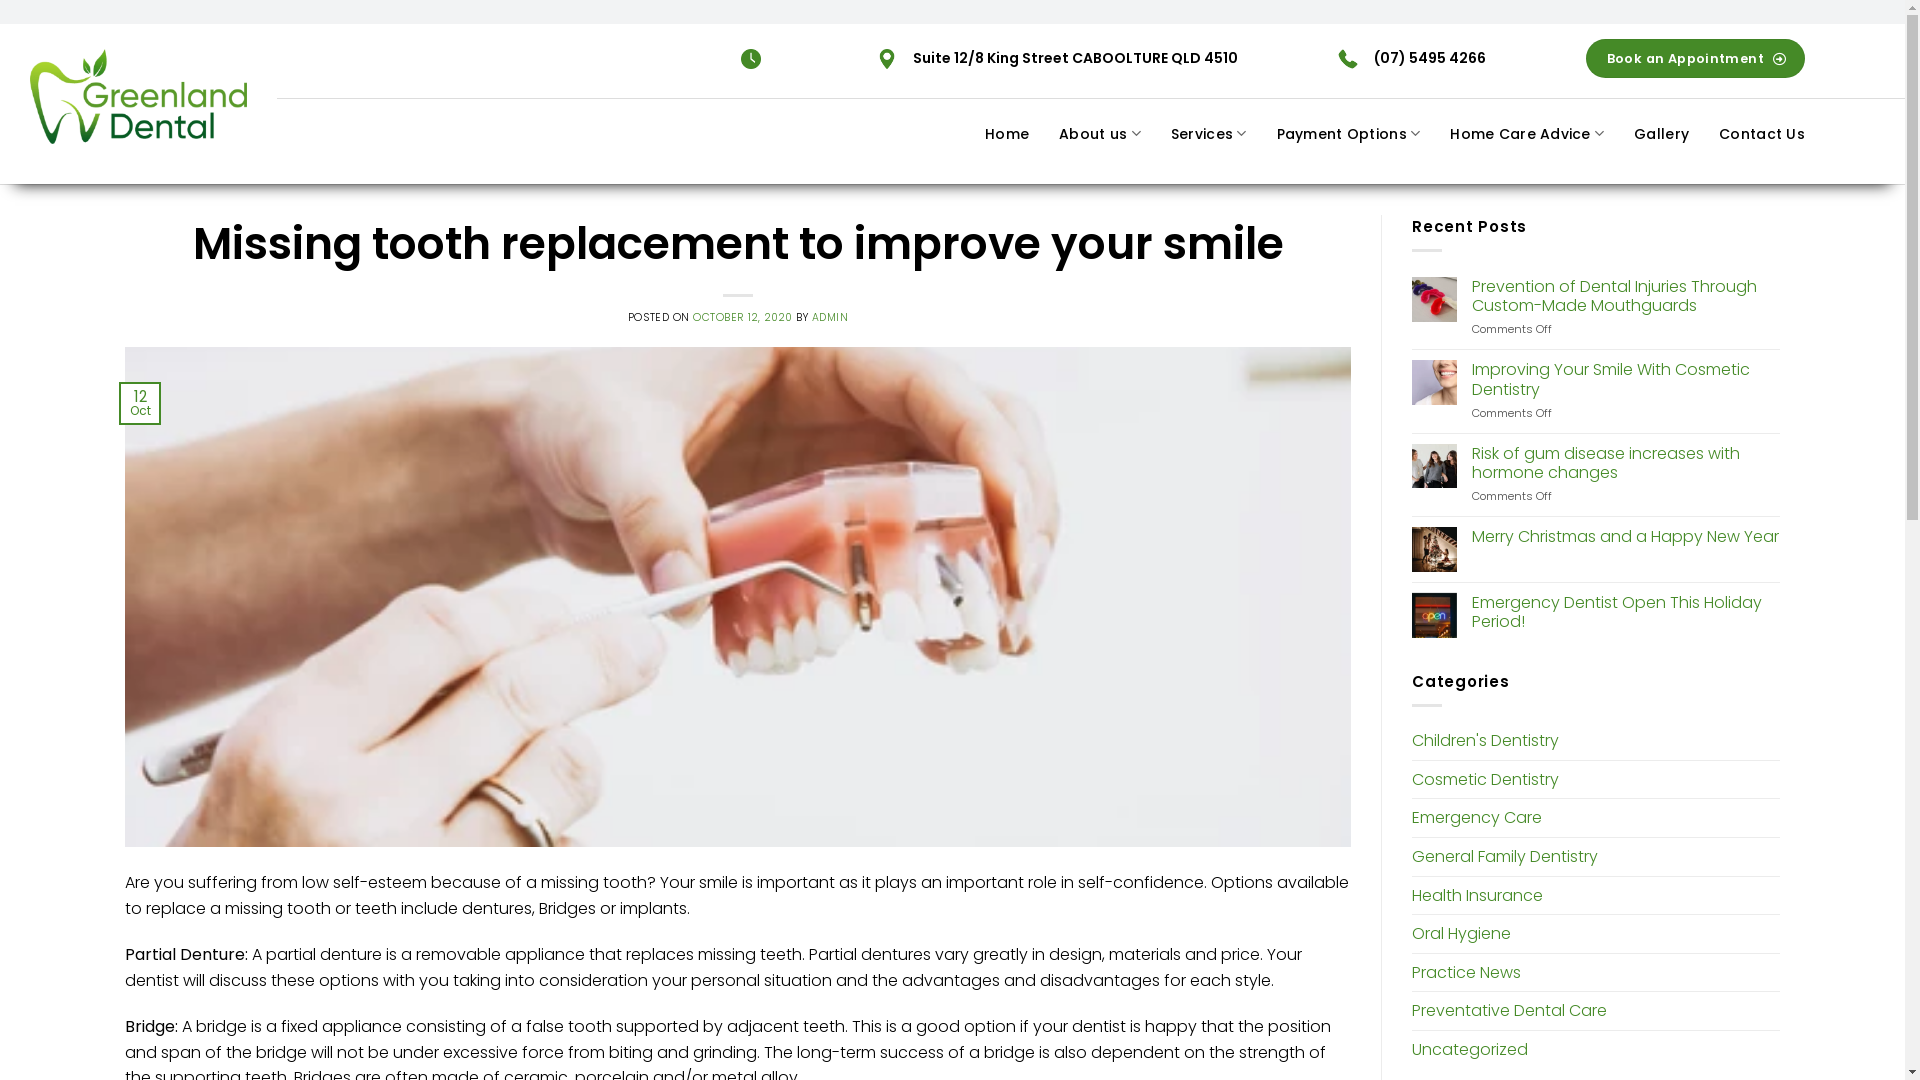 This screenshot has width=1920, height=1080. Describe the element at coordinates (1626, 379) in the screenshot. I see `Improving Your Smile With Cosmetic Dentistry` at that location.